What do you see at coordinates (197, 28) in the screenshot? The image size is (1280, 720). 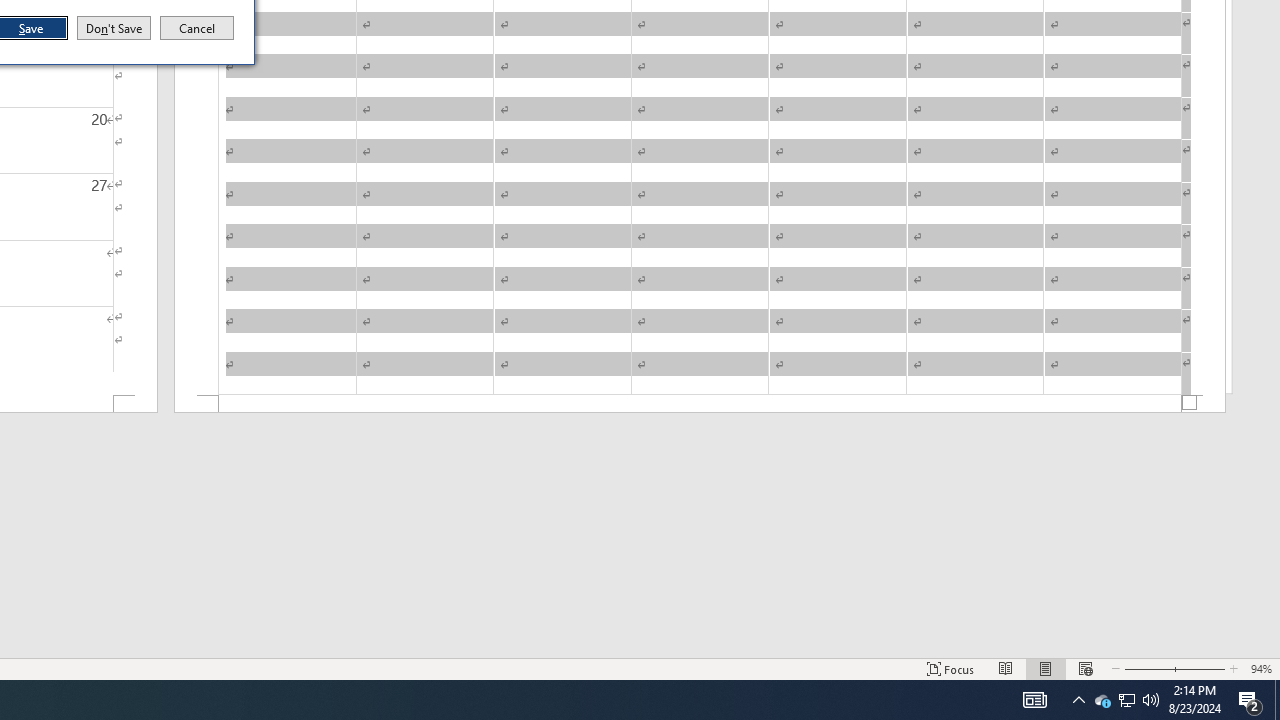 I see `Cancel` at bounding box center [197, 28].